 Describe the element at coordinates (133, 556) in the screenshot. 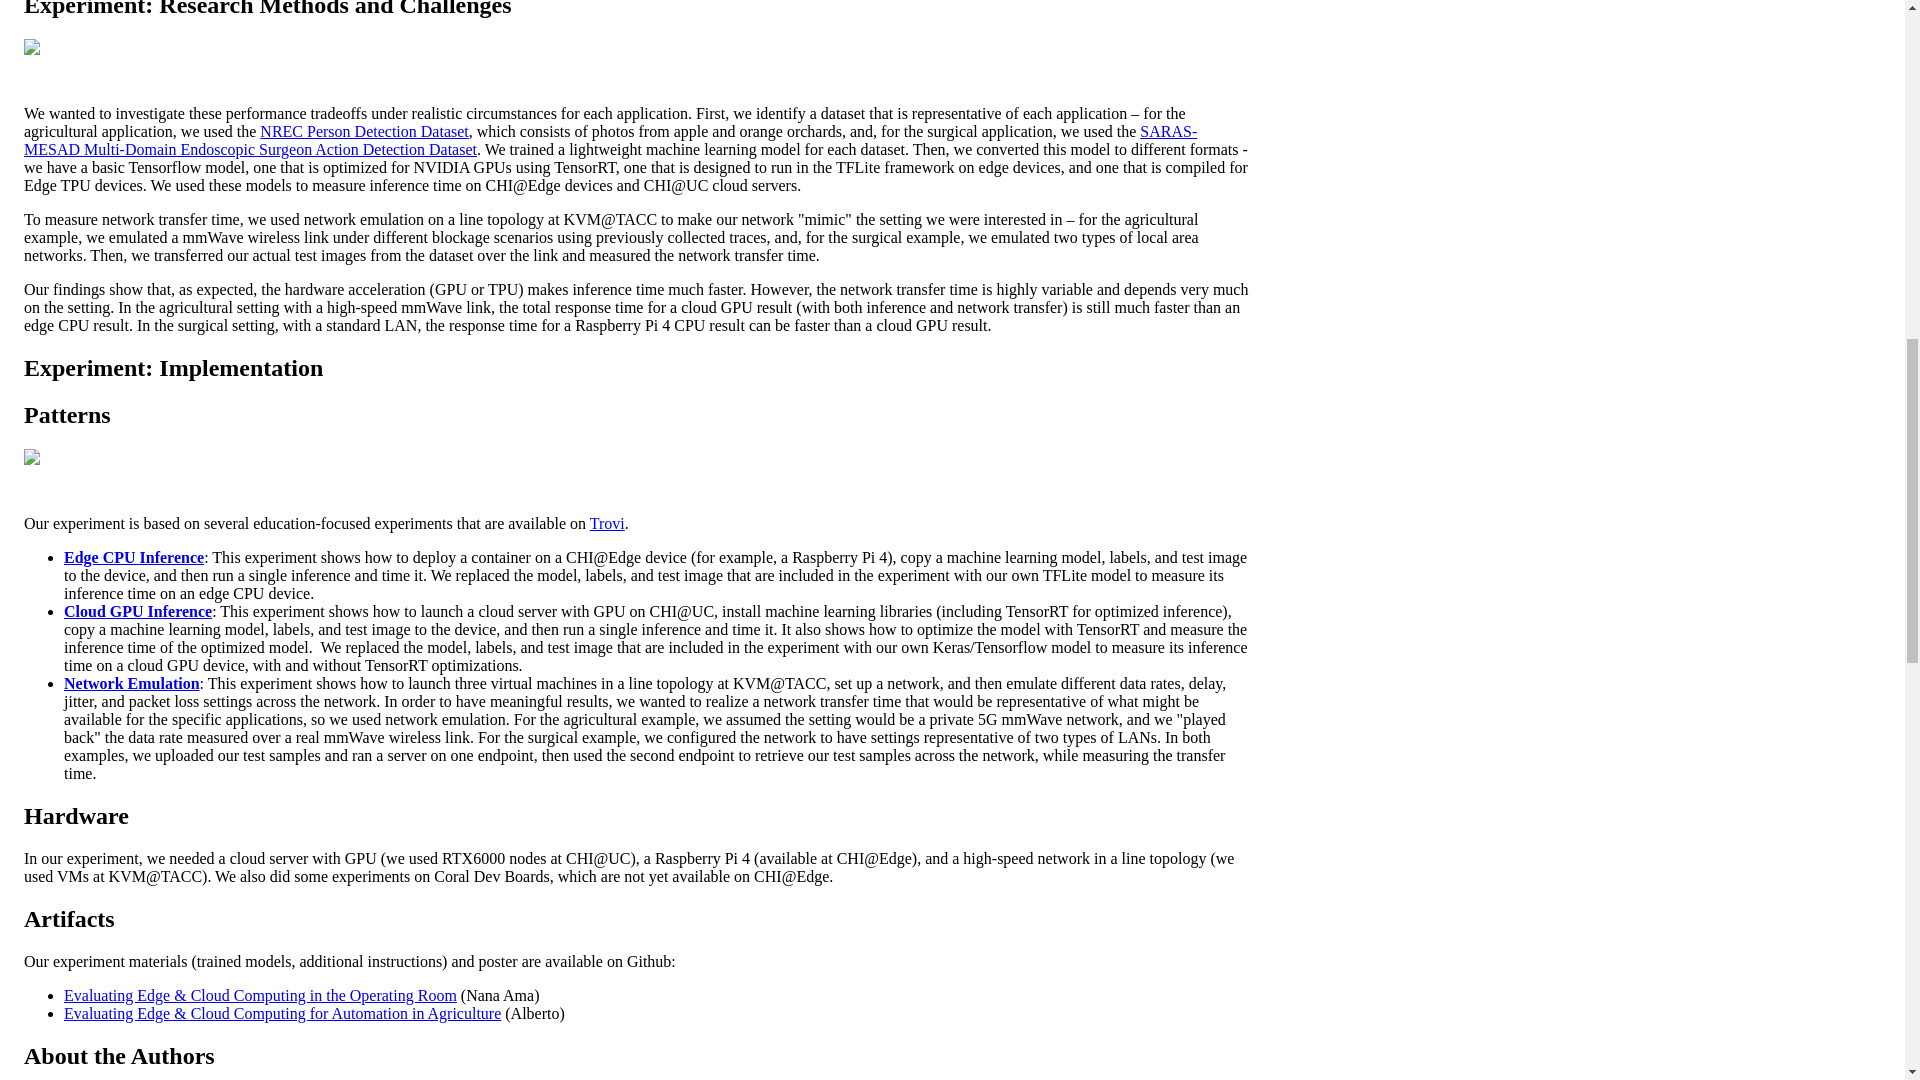

I see `Edge CPU Inference` at that location.